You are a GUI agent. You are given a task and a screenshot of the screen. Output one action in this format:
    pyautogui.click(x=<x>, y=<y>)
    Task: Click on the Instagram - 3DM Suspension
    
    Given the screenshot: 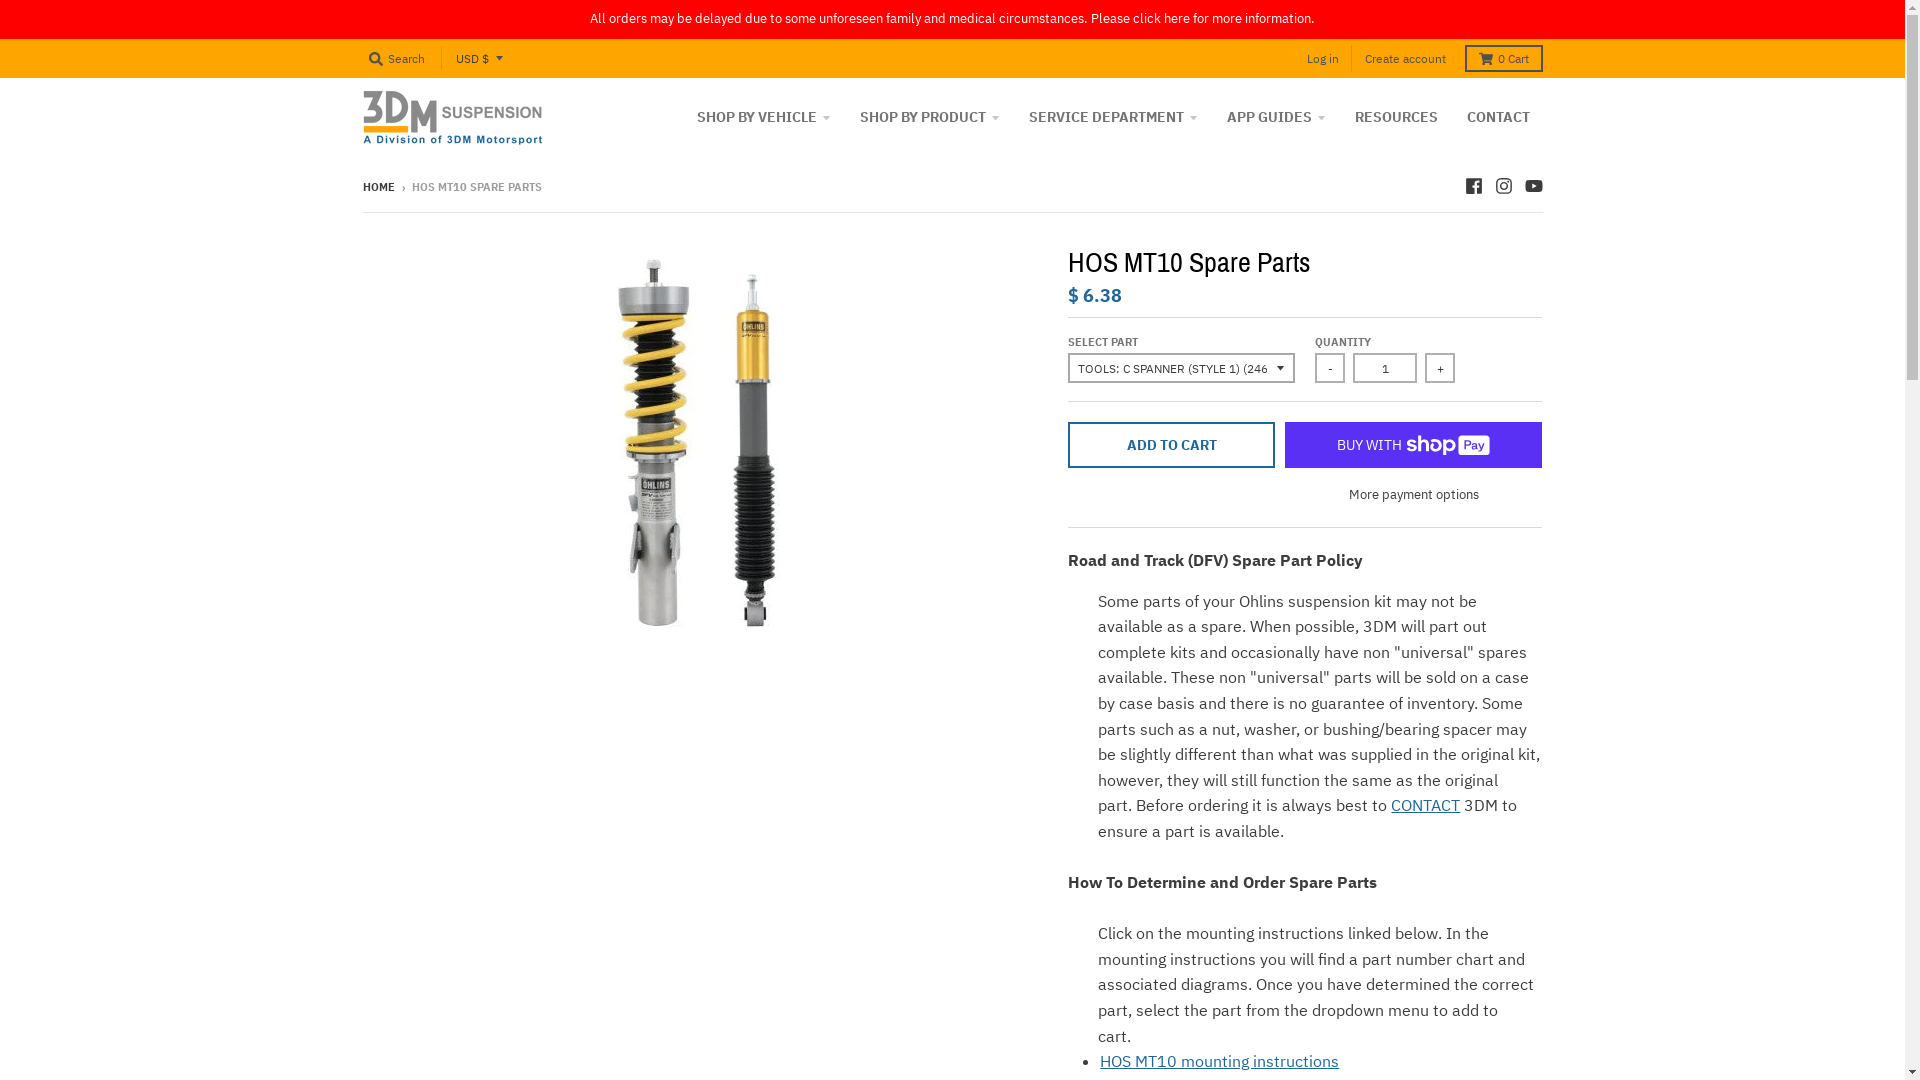 What is the action you would take?
    pyautogui.click(x=1503, y=186)
    